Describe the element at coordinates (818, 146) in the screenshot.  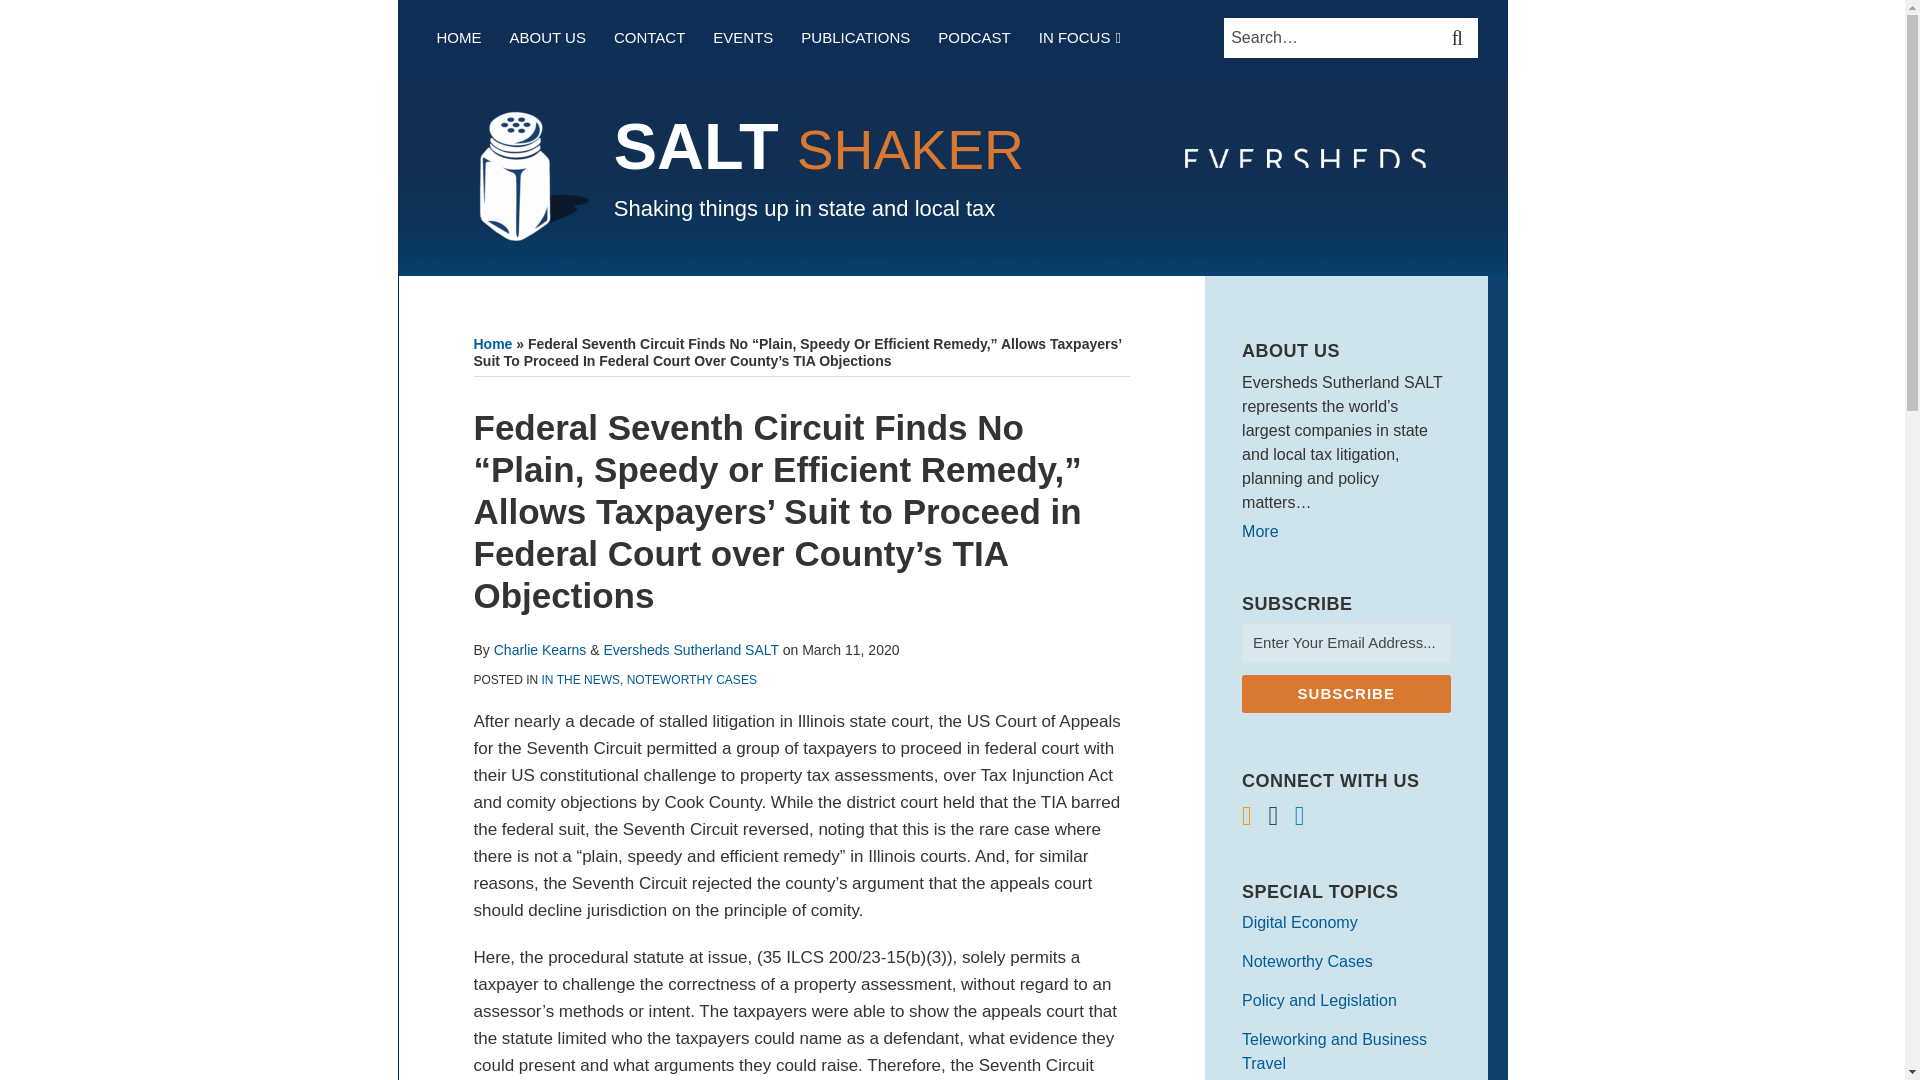
I see `SALT SHAKER` at that location.